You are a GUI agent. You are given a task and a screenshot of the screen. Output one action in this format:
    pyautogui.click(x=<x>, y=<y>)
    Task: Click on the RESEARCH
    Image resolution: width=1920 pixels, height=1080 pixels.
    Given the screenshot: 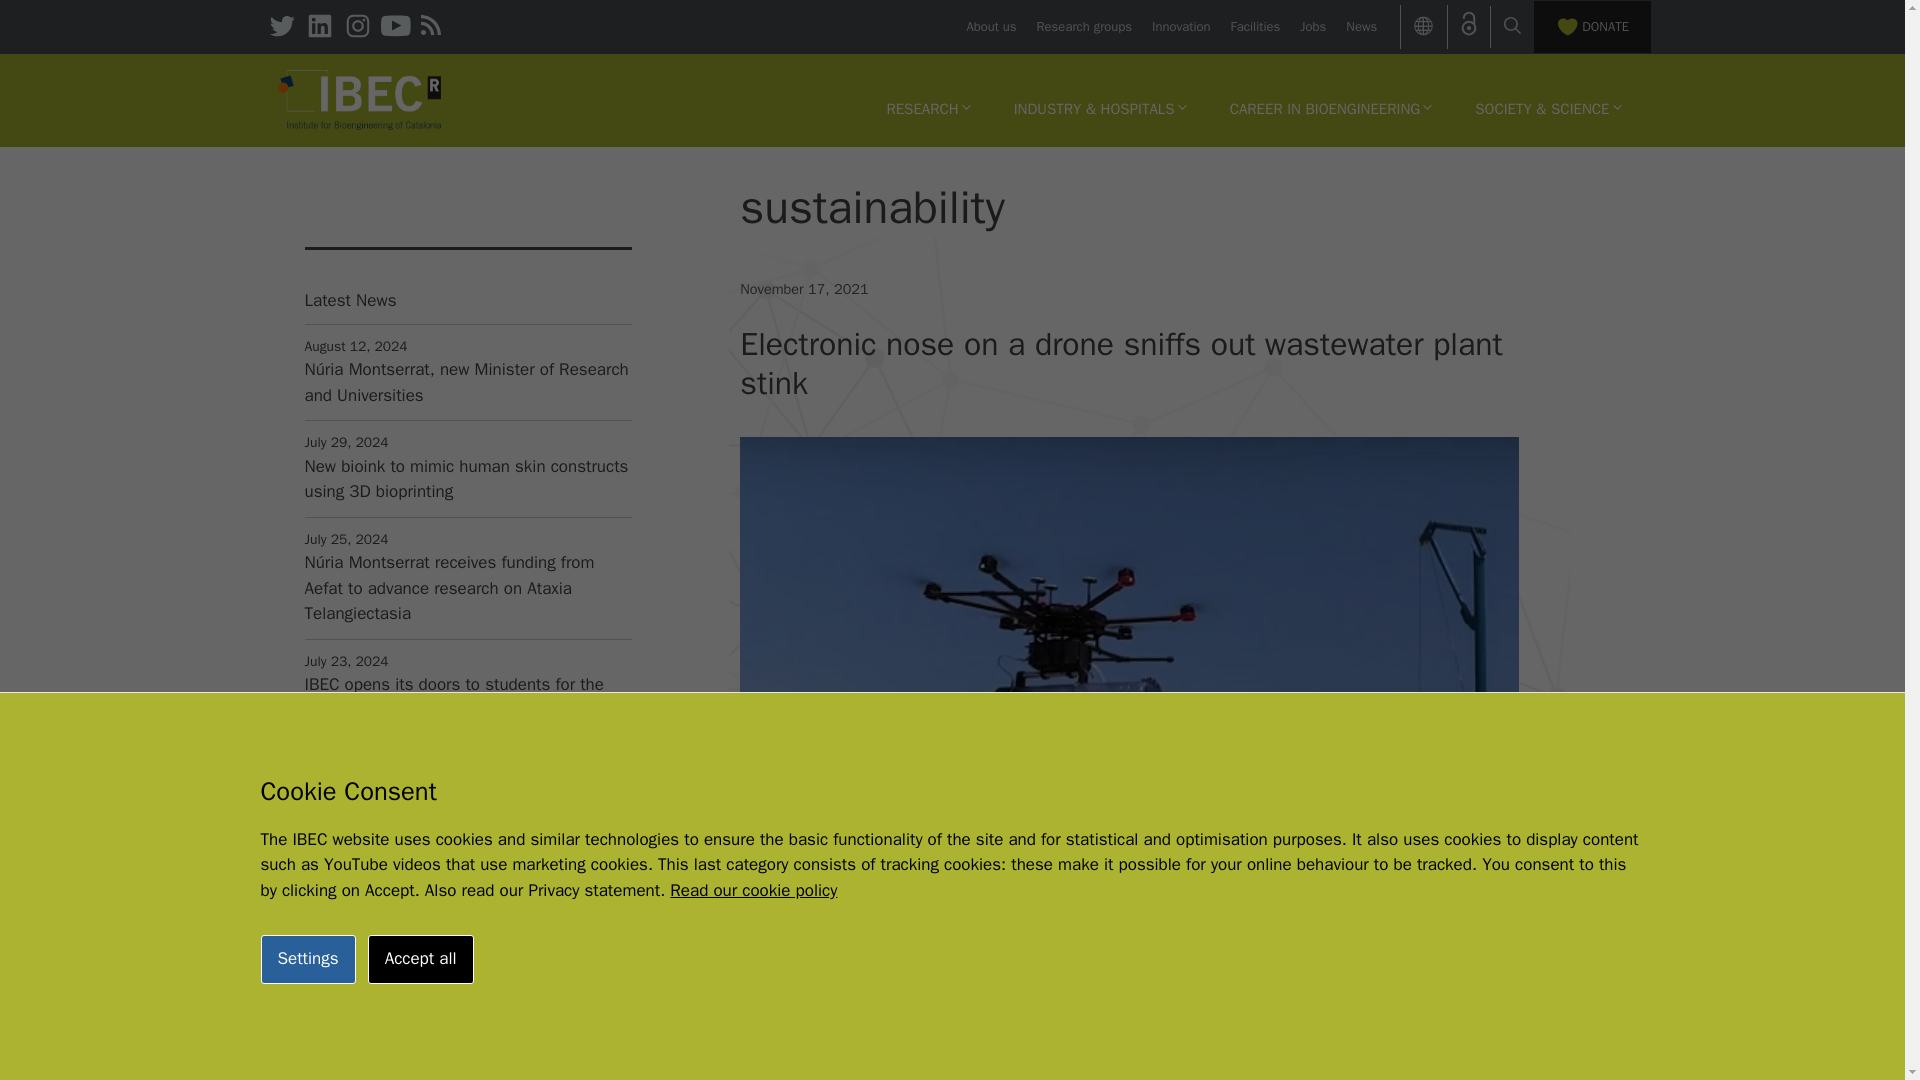 What is the action you would take?
    pyautogui.click(x=928, y=108)
    